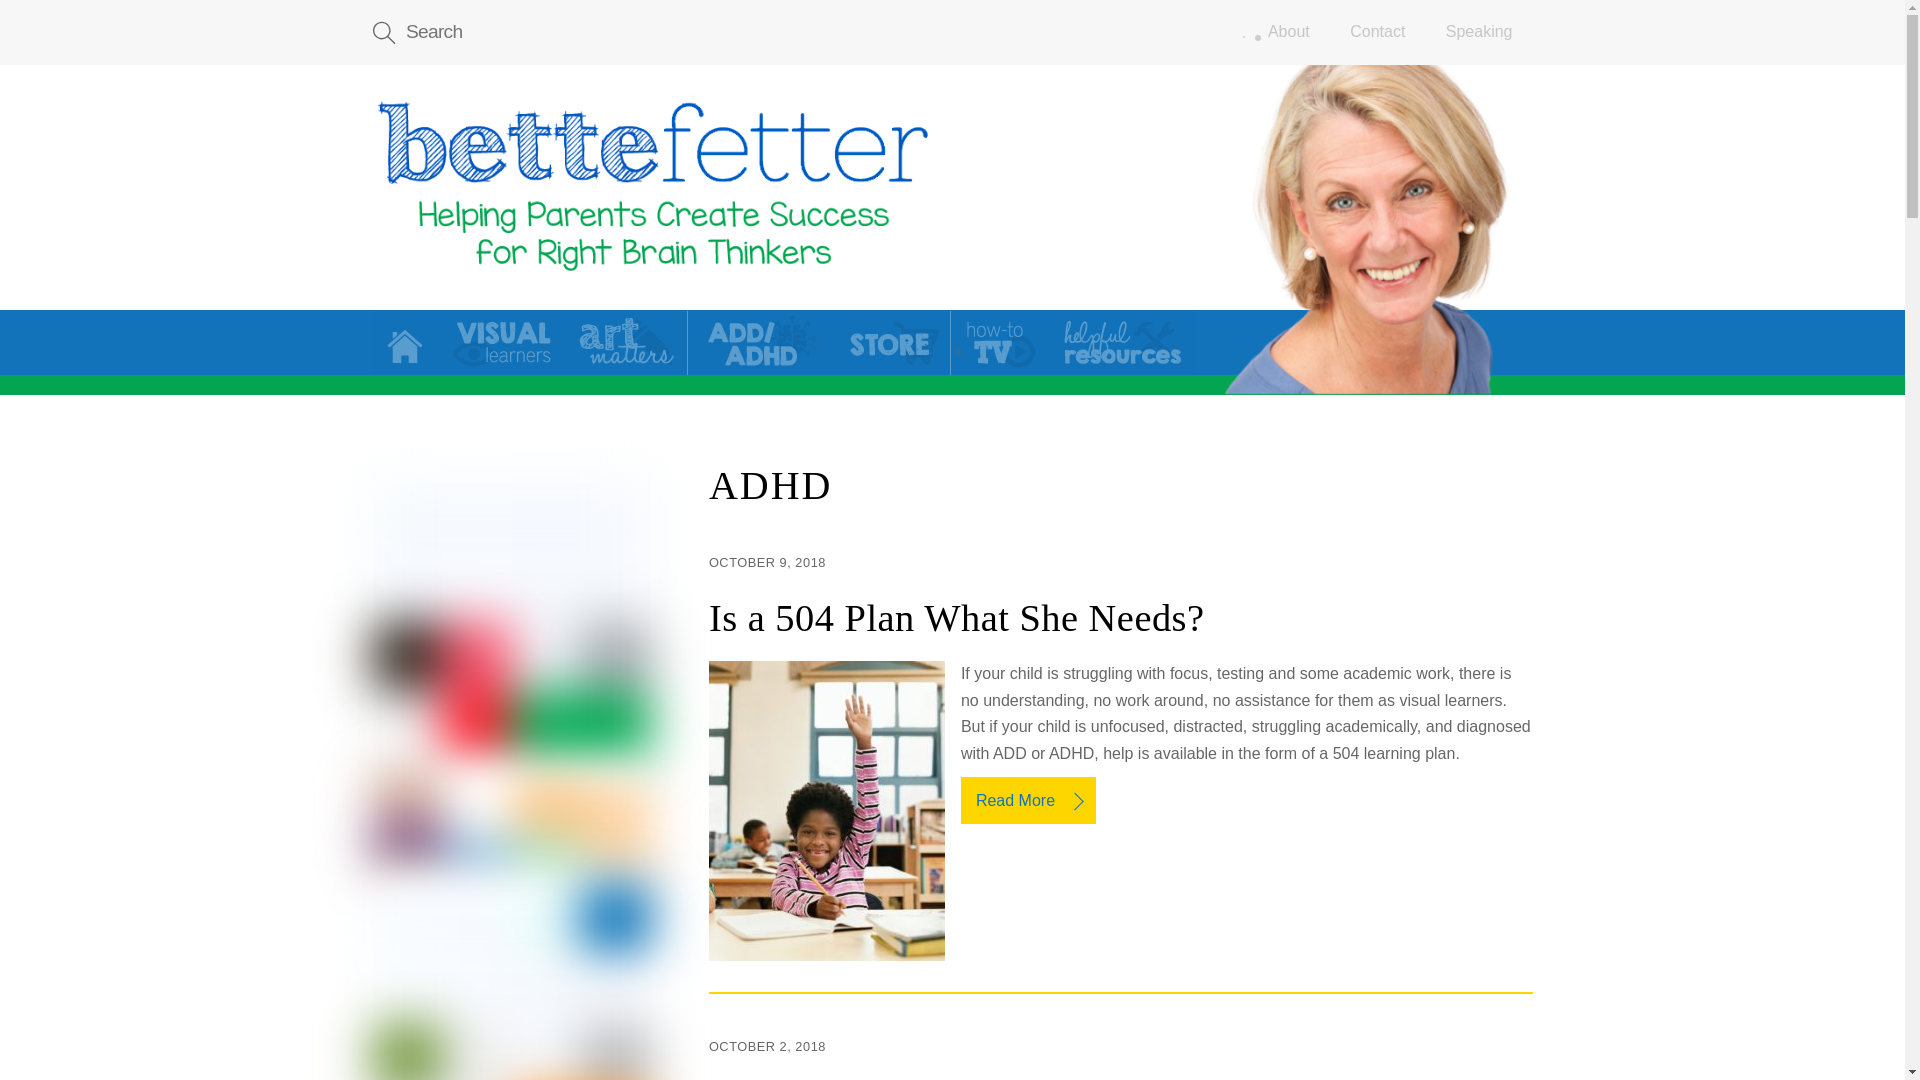 Image resolution: width=1920 pixels, height=1080 pixels. What do you see at coordinates (652, 32) in the screenshot?
I see `Search` at bounding box center [652, 32].